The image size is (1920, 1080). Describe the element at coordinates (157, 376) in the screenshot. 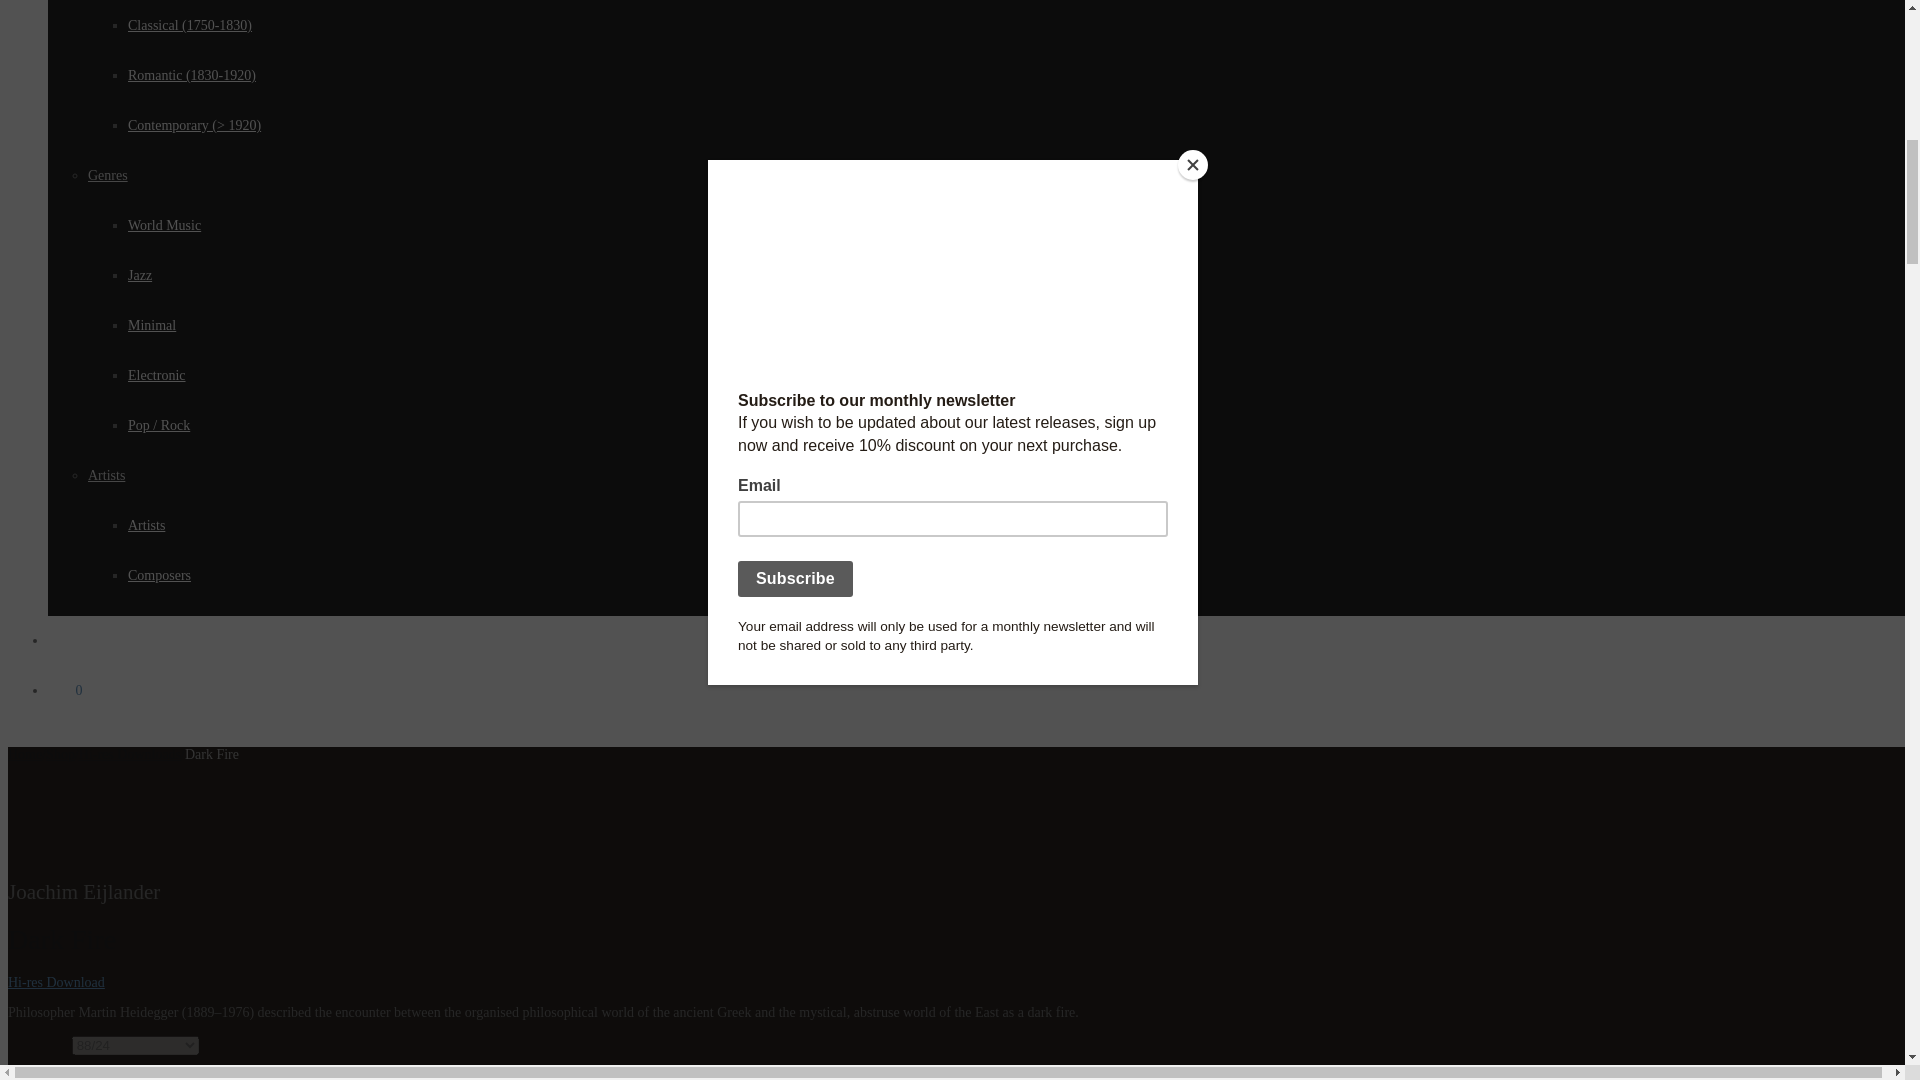

I see `Electronic` at that location.